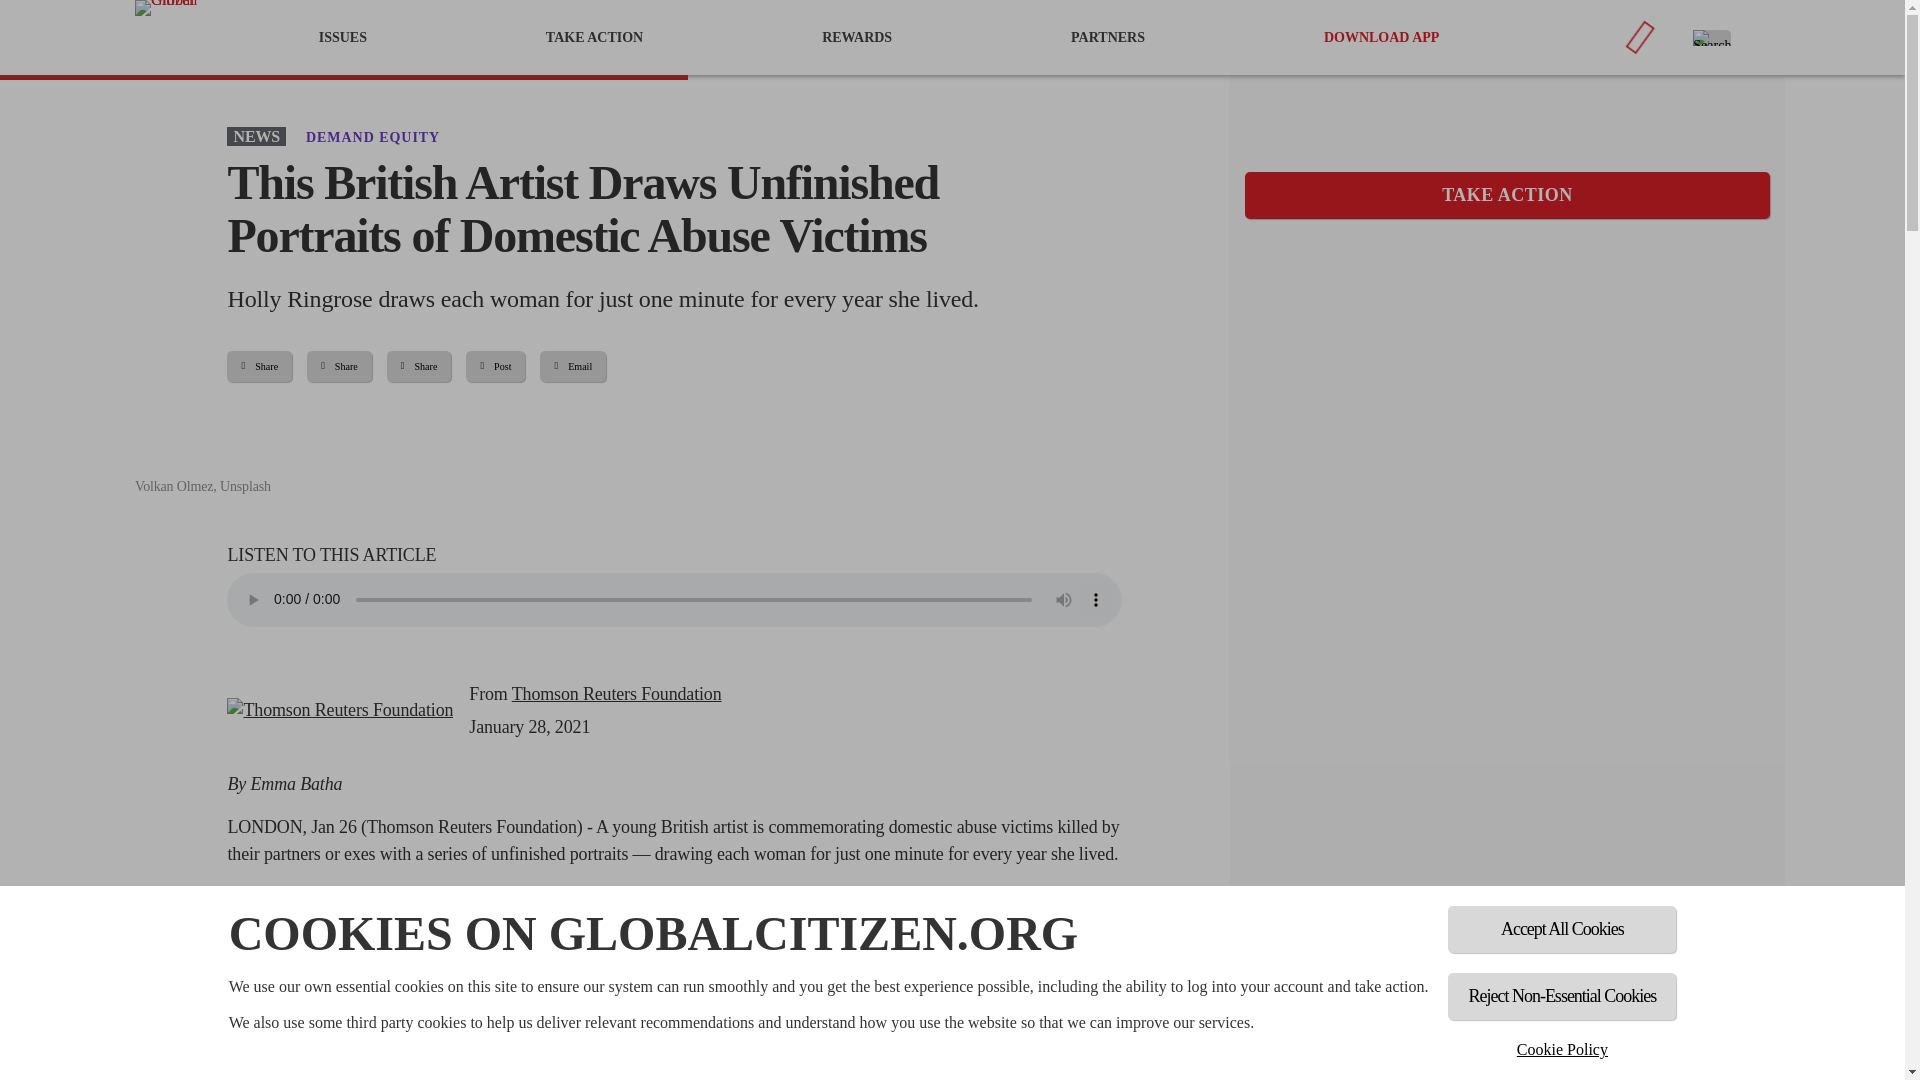 This screenshot has height=1080, width=1920. What do you see at coordinates (588, 1056) in the screenshot?
I see `surge in domestic abuse` at bounding box center [588, 1056].